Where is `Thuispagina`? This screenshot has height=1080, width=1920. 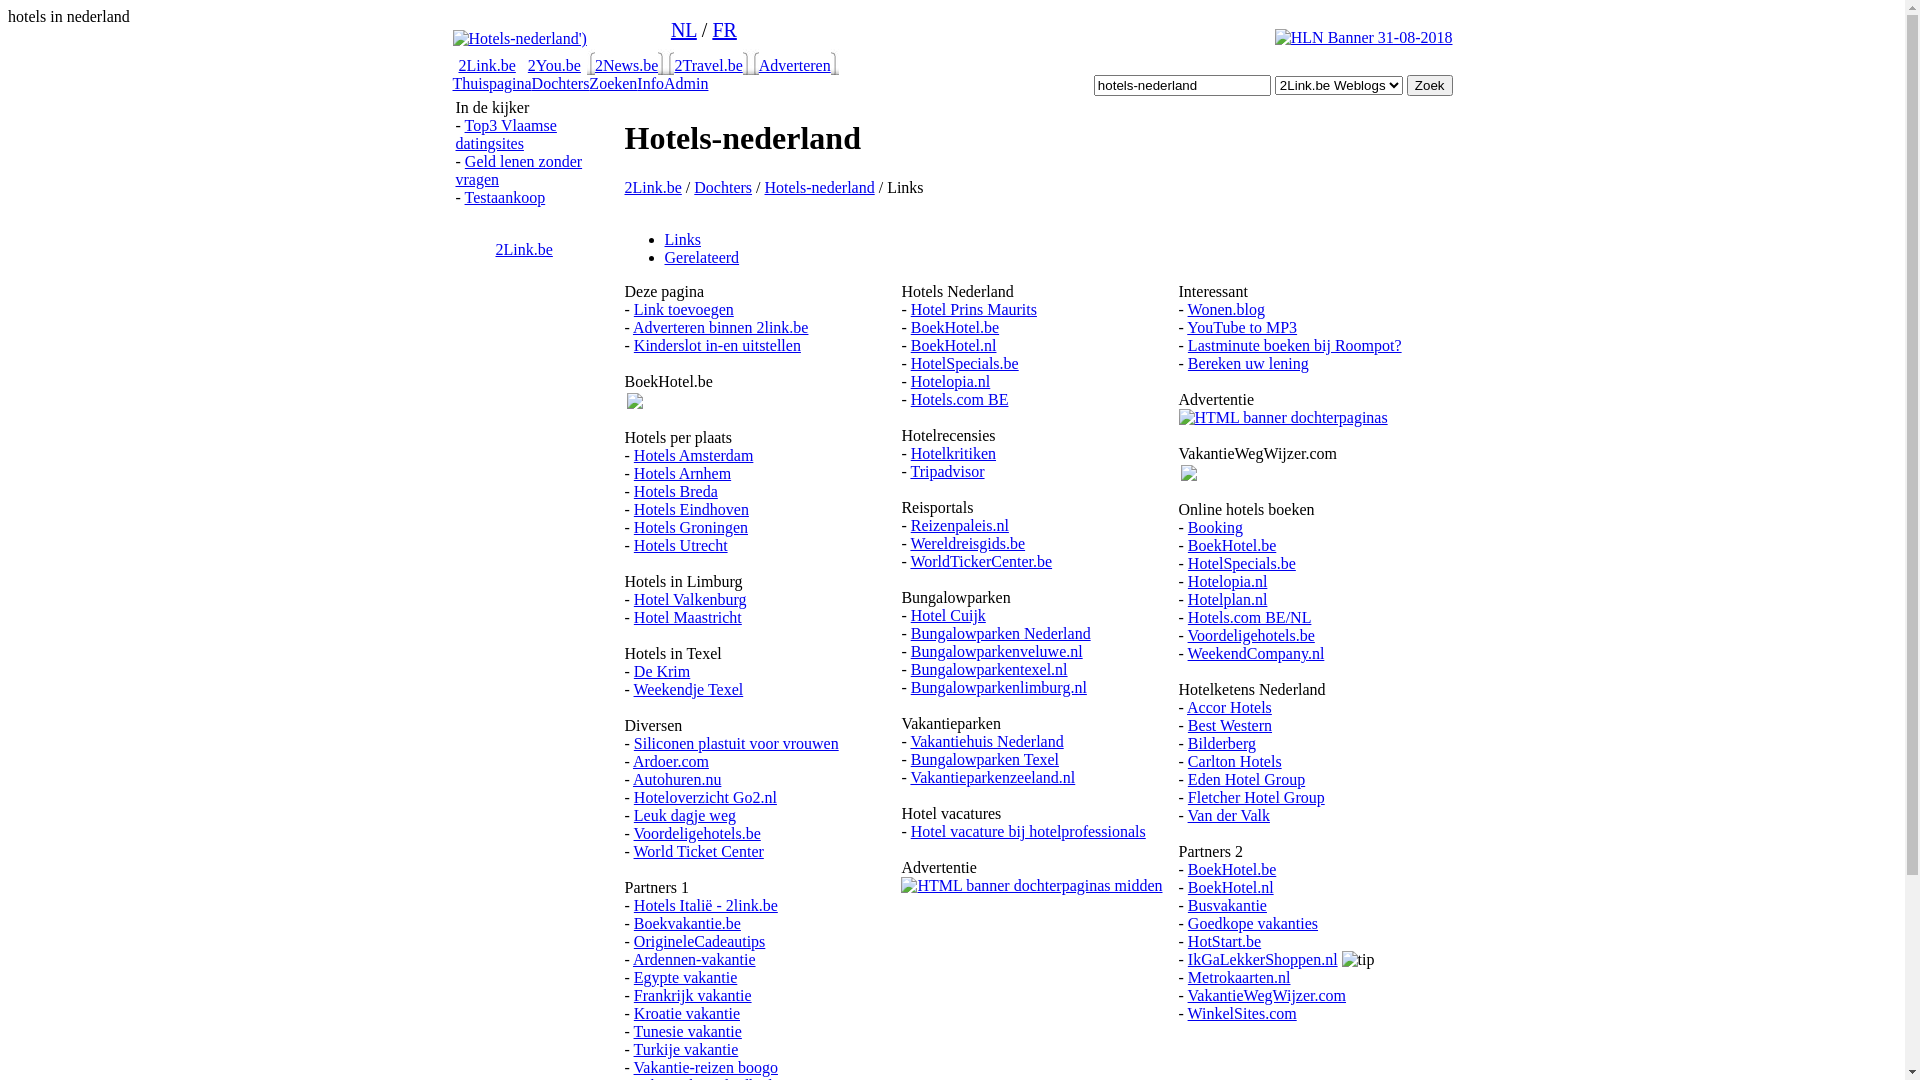
Thuispagina is located at coordinates (492, 84).